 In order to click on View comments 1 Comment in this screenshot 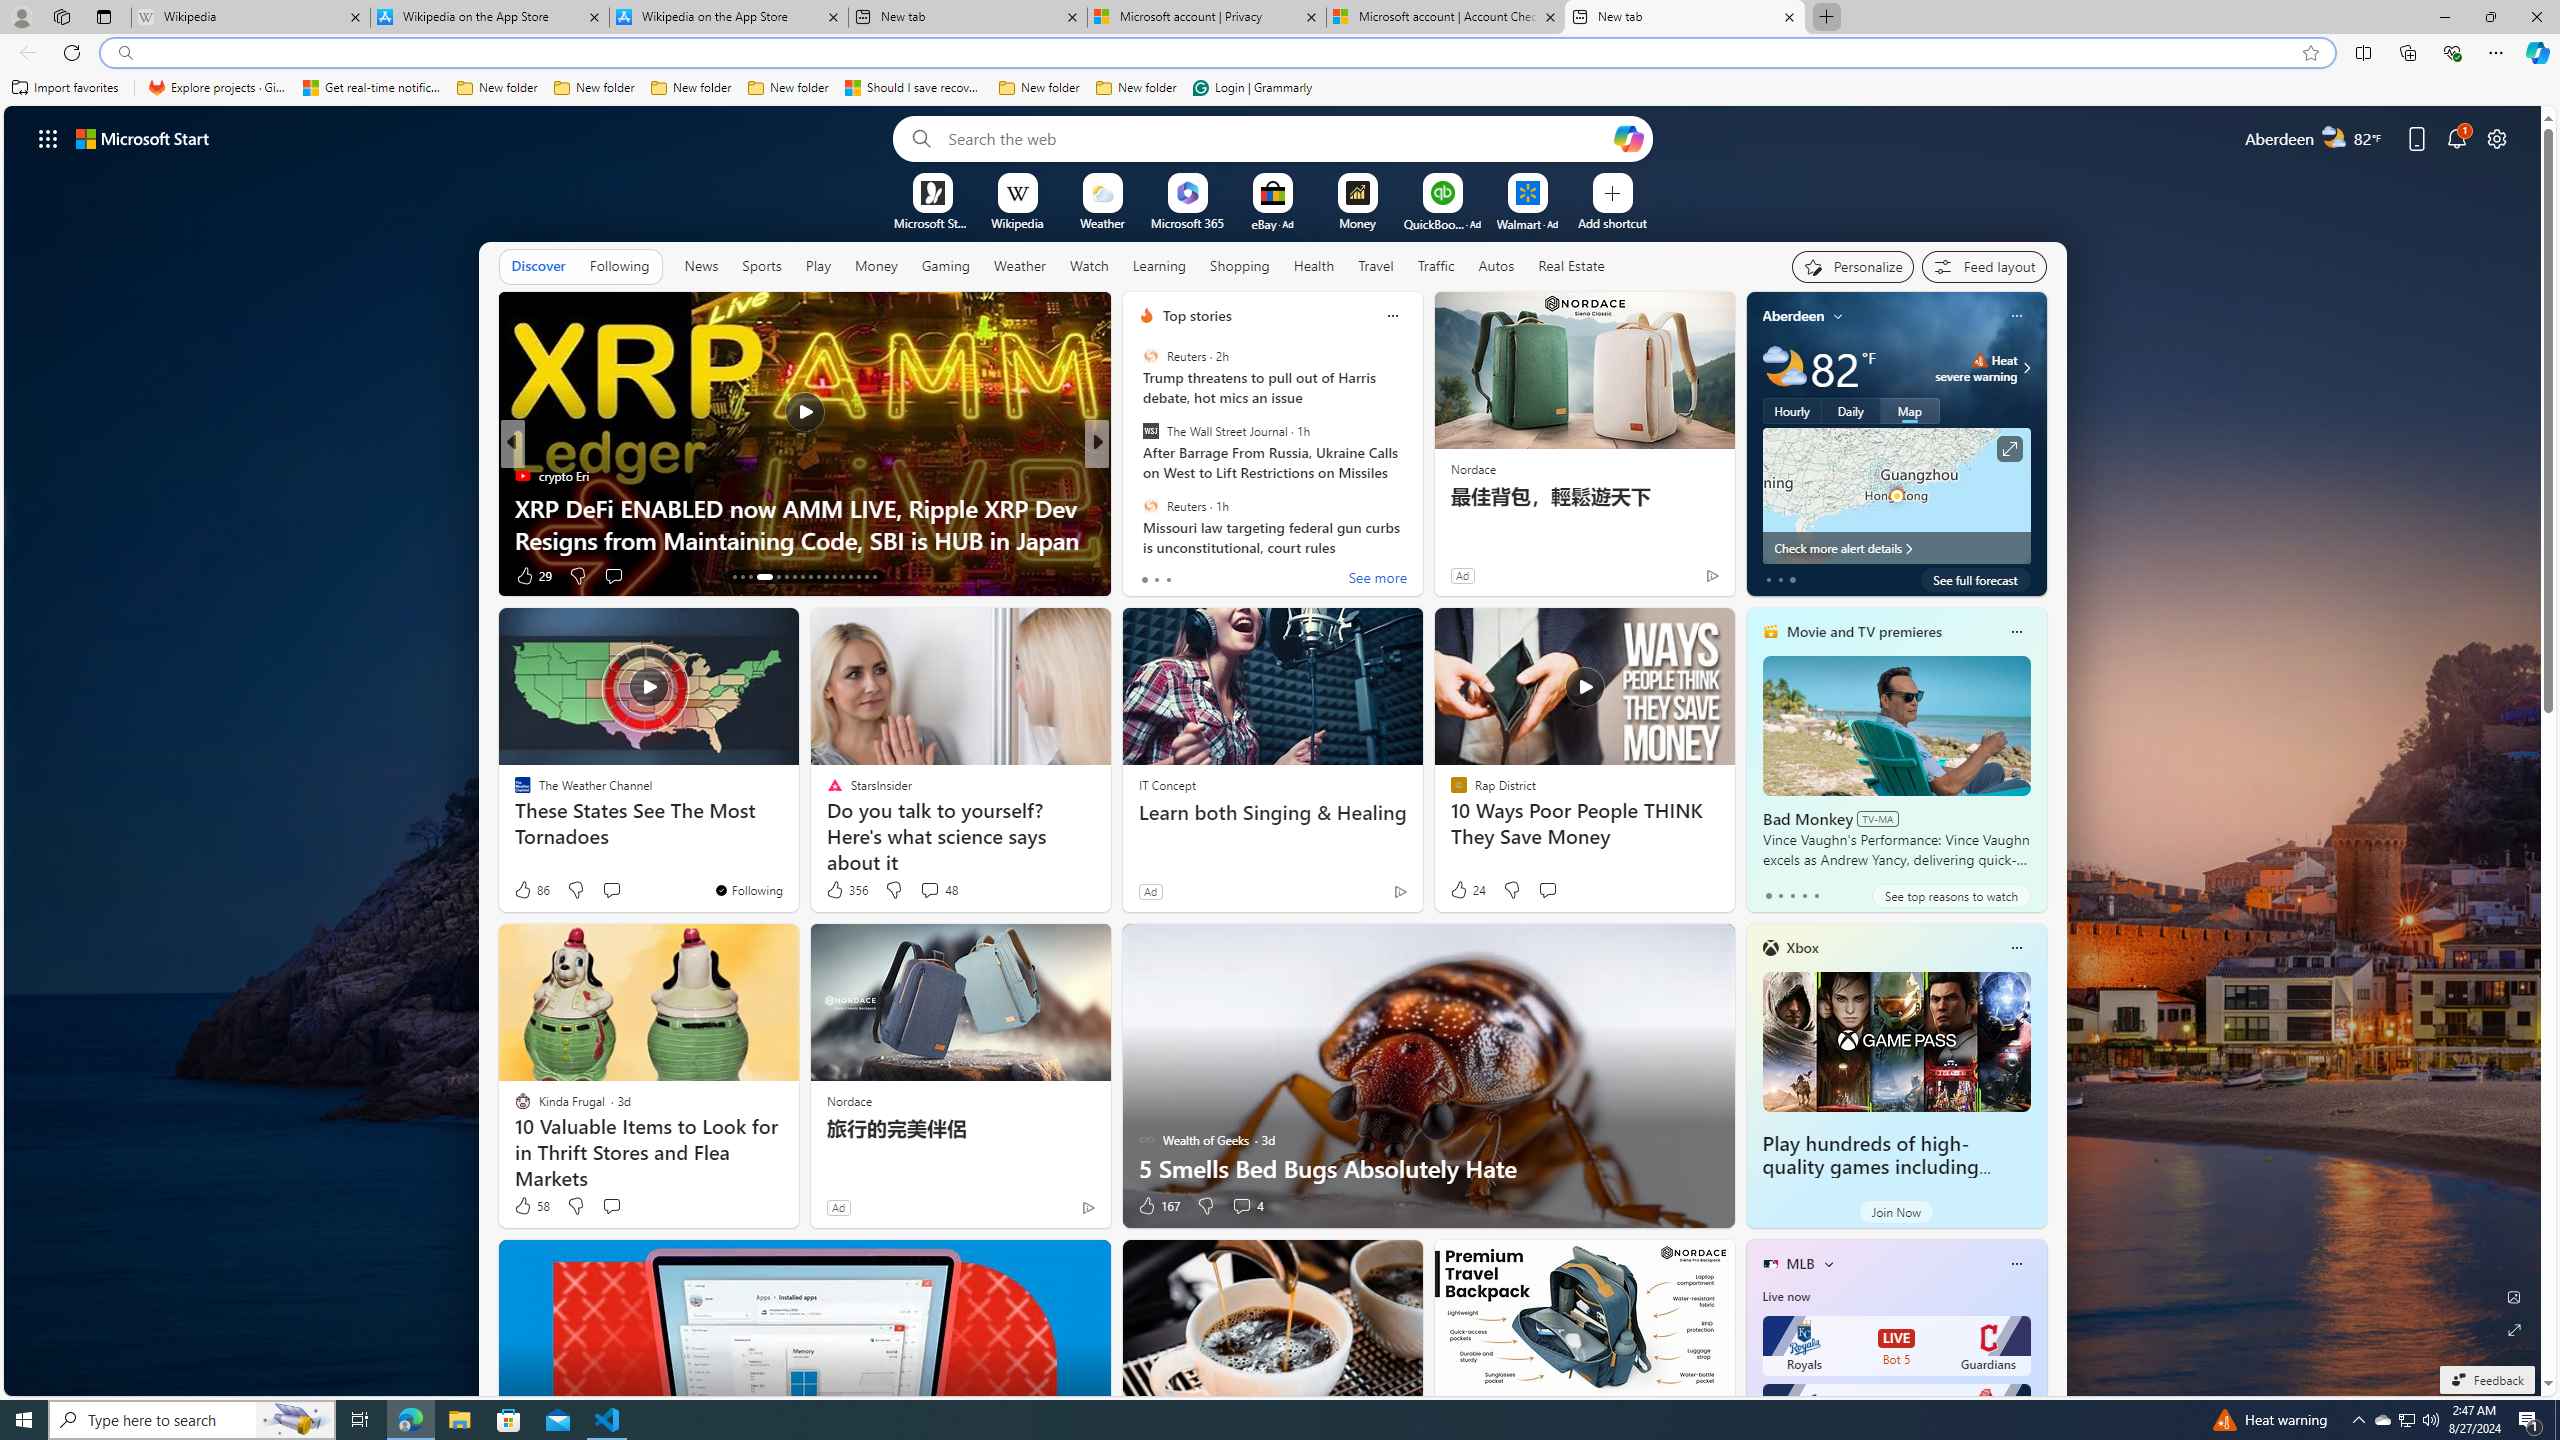, I will do `click(1234, 576)`.